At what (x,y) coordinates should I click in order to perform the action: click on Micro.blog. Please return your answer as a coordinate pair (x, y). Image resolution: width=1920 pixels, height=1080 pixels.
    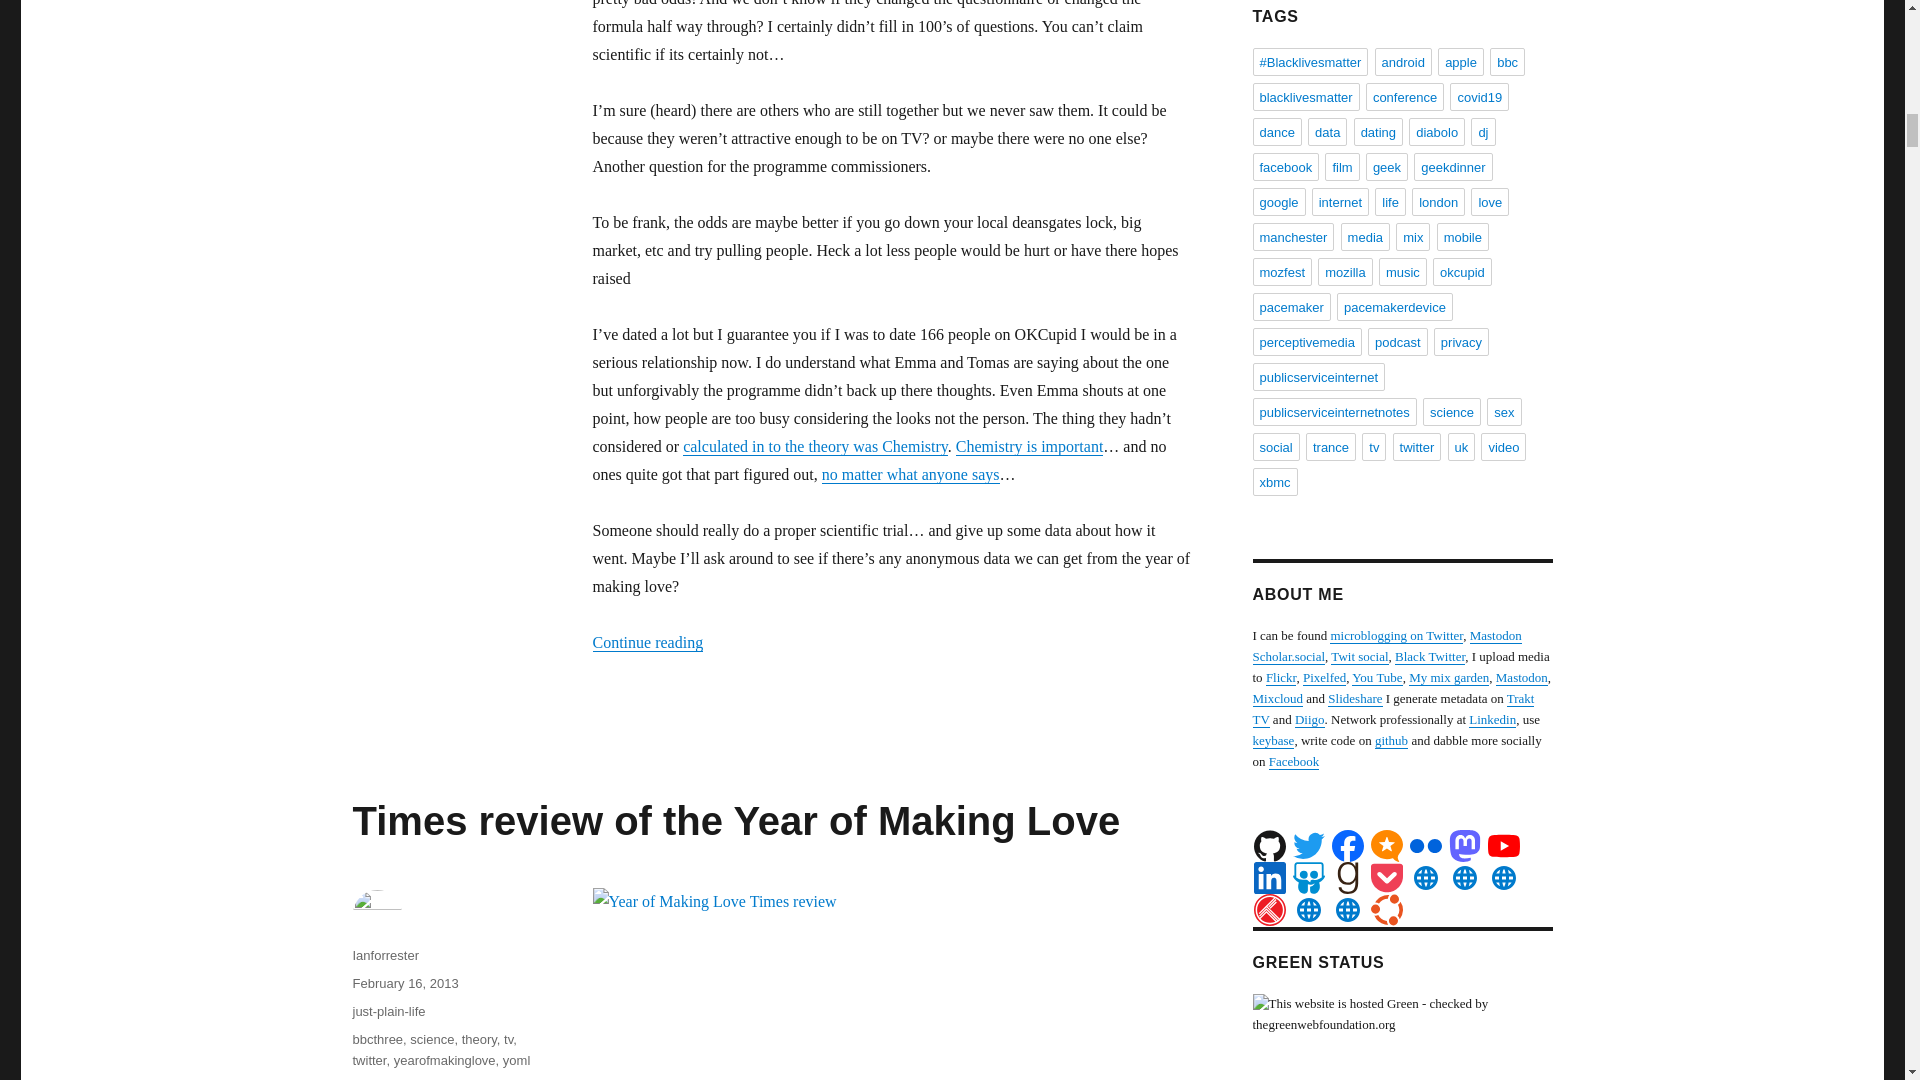
    Looking at the image, I should click on (1386, 846).